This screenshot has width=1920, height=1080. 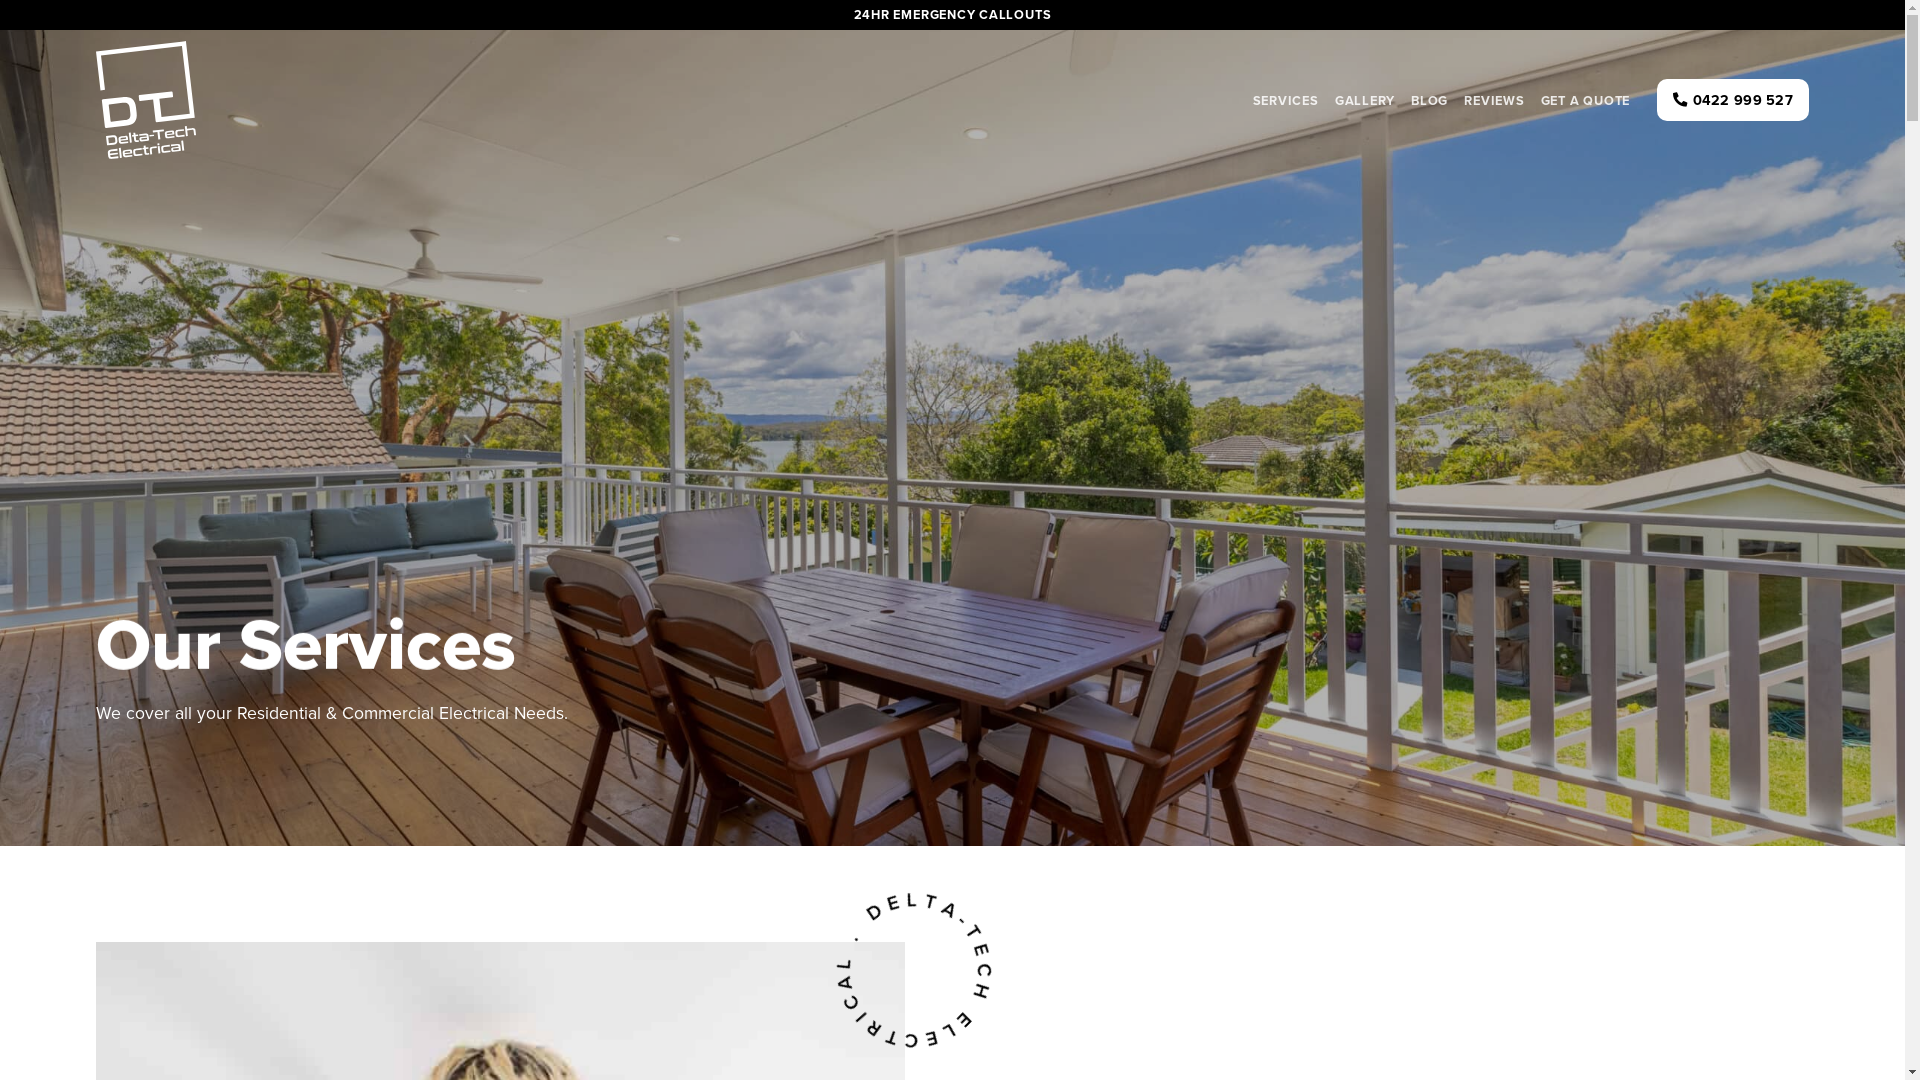 I want to click on 24HR EMERGENCY CALLOUTS, so click(x=953, y=14).